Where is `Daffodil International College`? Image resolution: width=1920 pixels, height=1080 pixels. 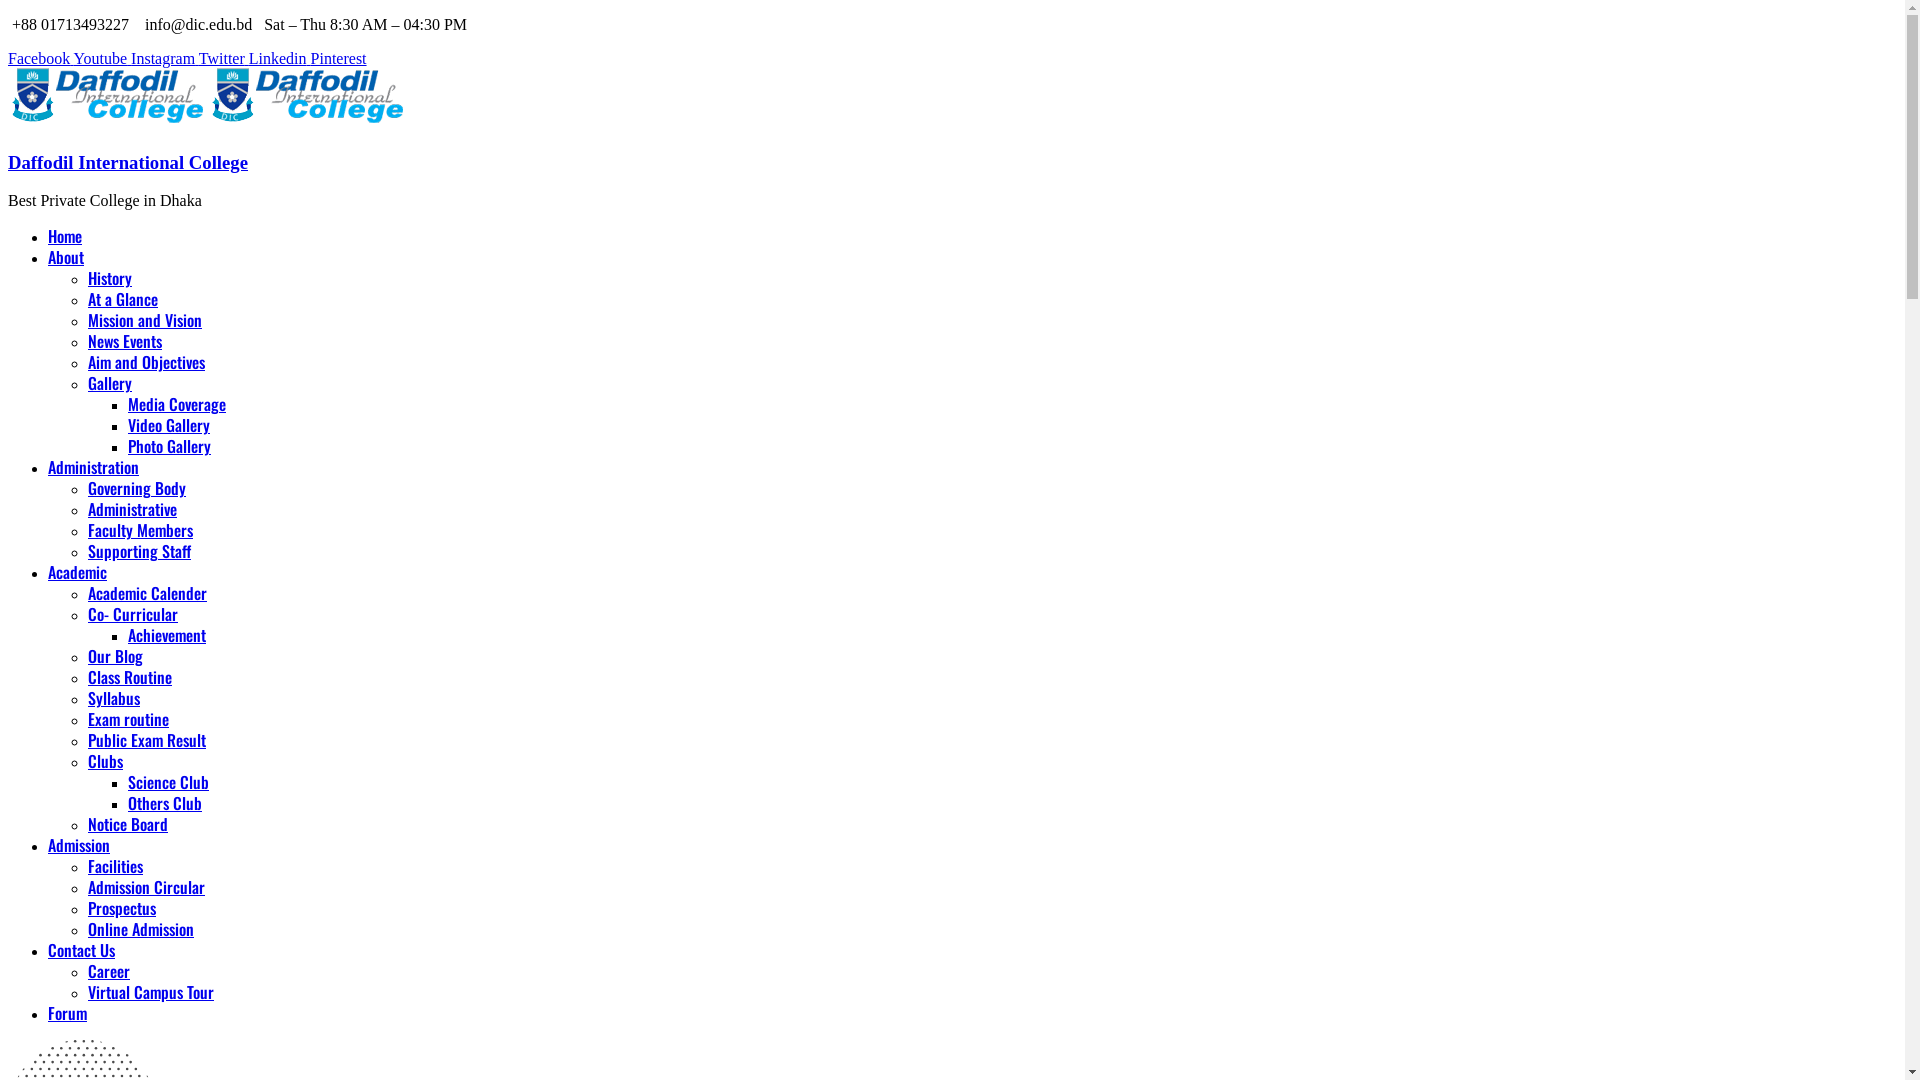 Daffodil International College is located at coordinates (108, 124).